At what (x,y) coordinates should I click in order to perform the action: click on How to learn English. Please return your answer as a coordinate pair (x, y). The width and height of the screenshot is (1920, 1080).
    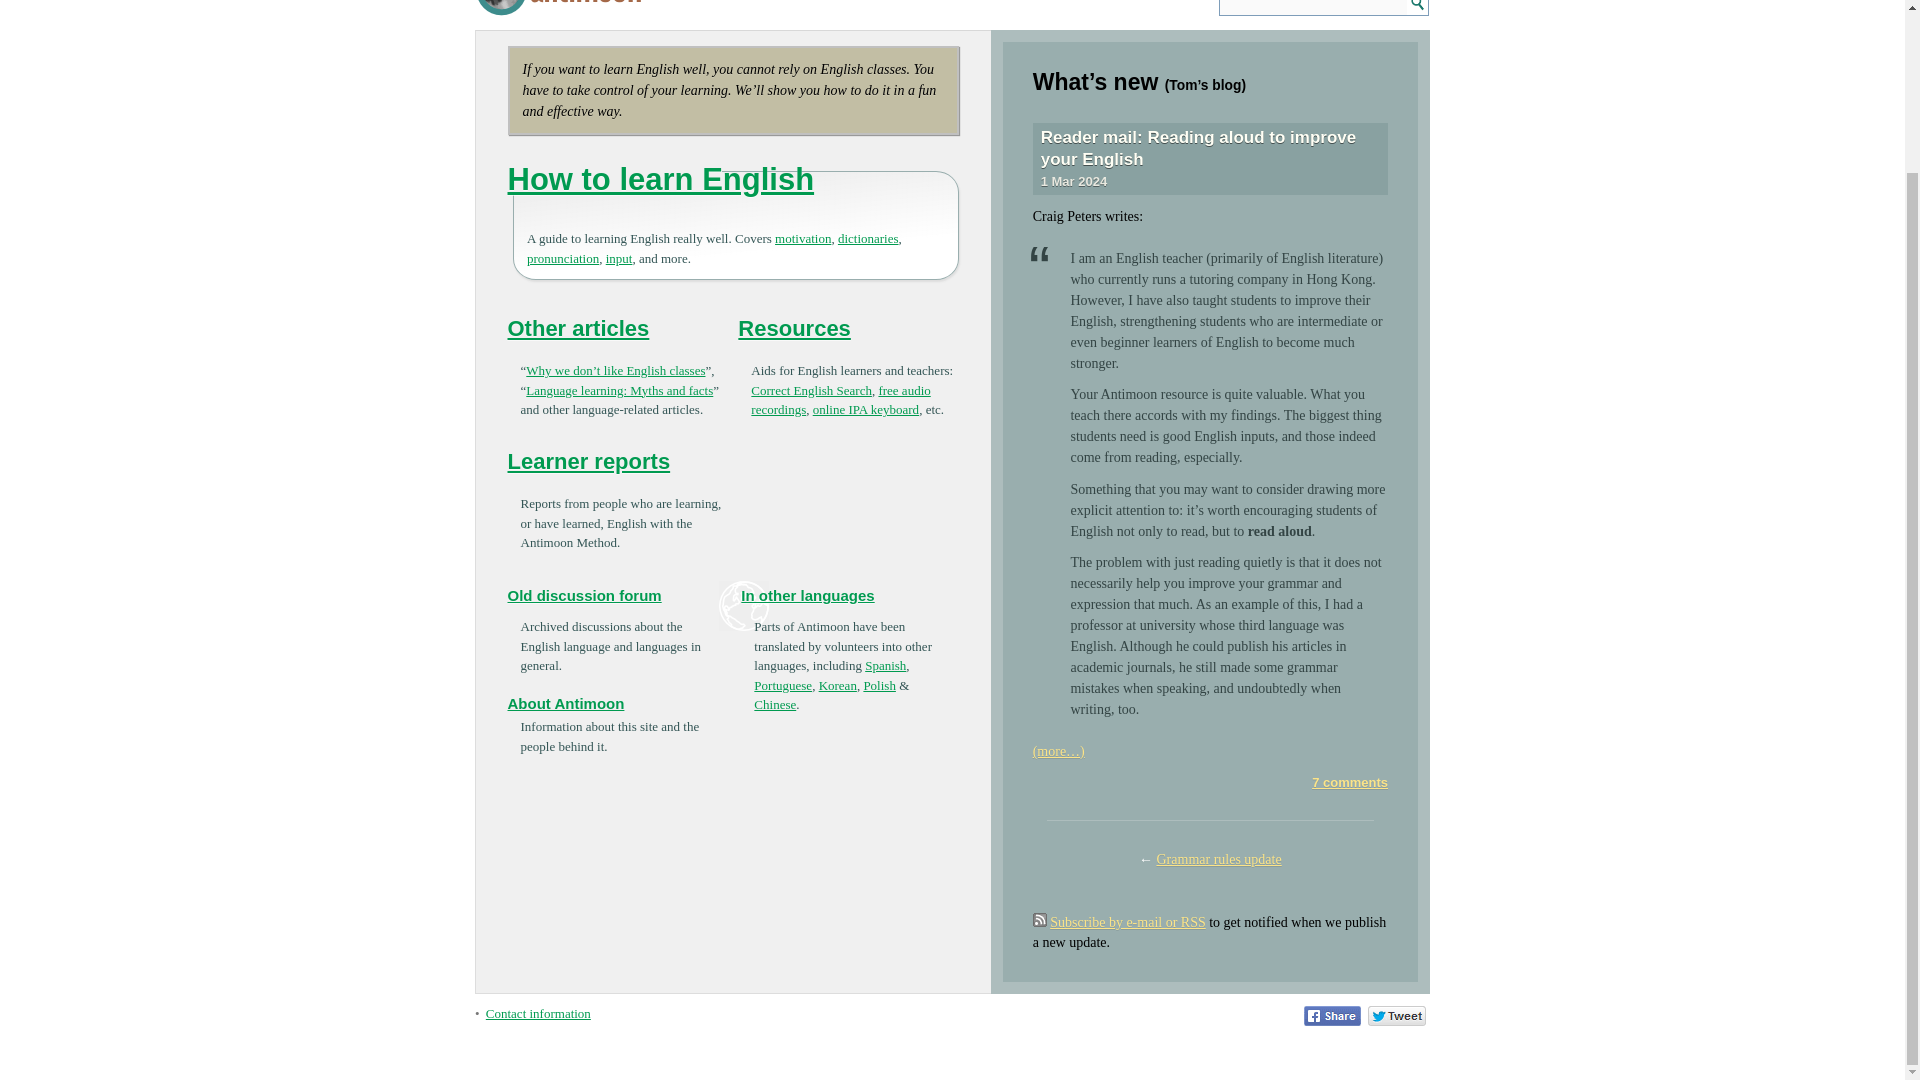
    Looking at the image, I should click on (661, 179).